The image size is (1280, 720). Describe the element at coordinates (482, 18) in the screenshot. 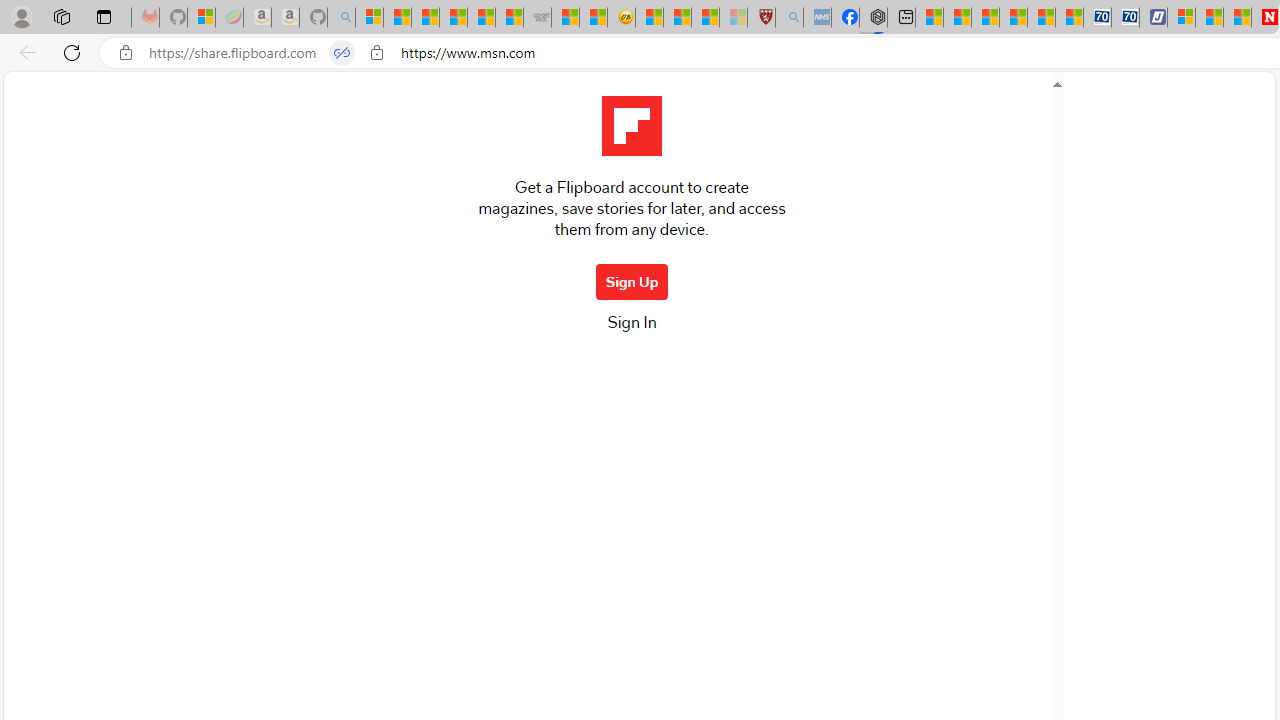

I see `New Report Confirms 2023 Was Record Hot | Watch` at that location.